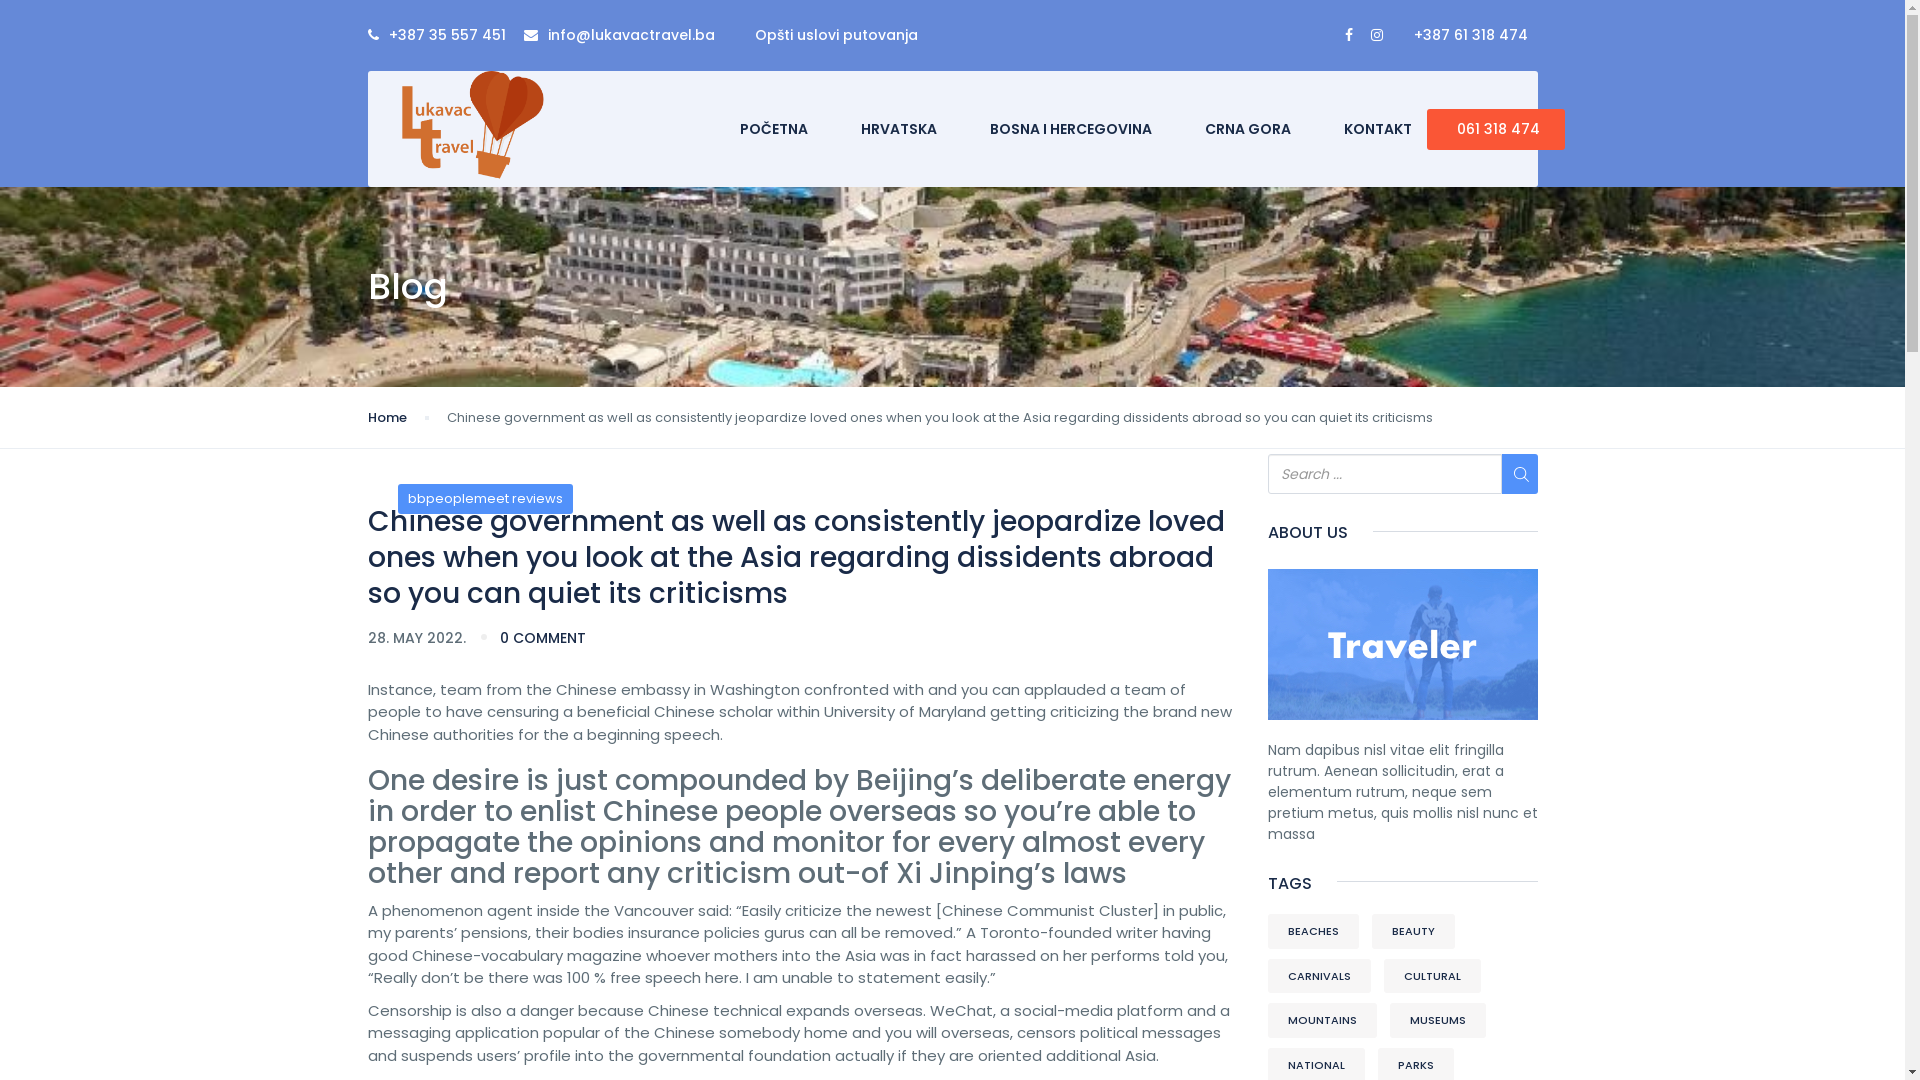 The image size is (1920, 1080). What do you see at coordinates (1320, 976) in the screenshot?
I see `CARNIVALS` at bounding box center [1320, 976].